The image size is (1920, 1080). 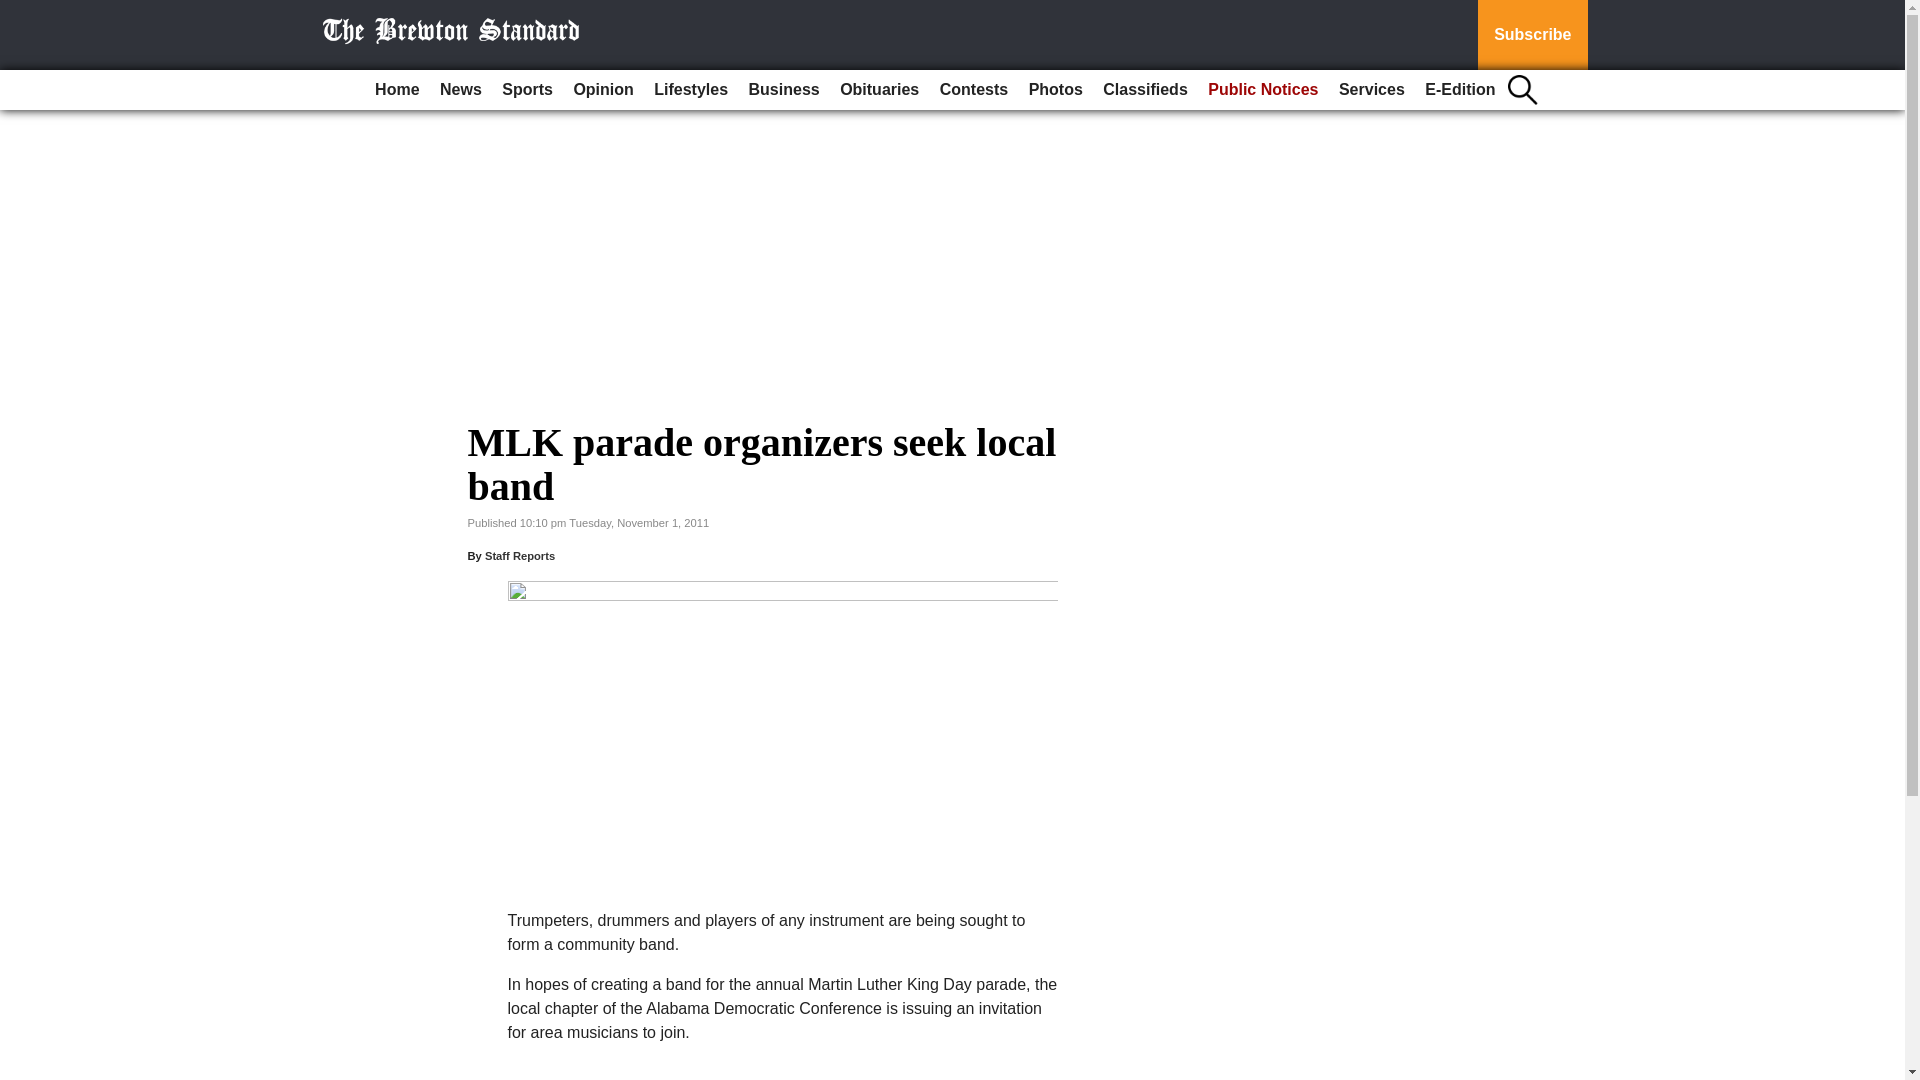 I want to click on E-Edition, so click(x=1460, y=90).